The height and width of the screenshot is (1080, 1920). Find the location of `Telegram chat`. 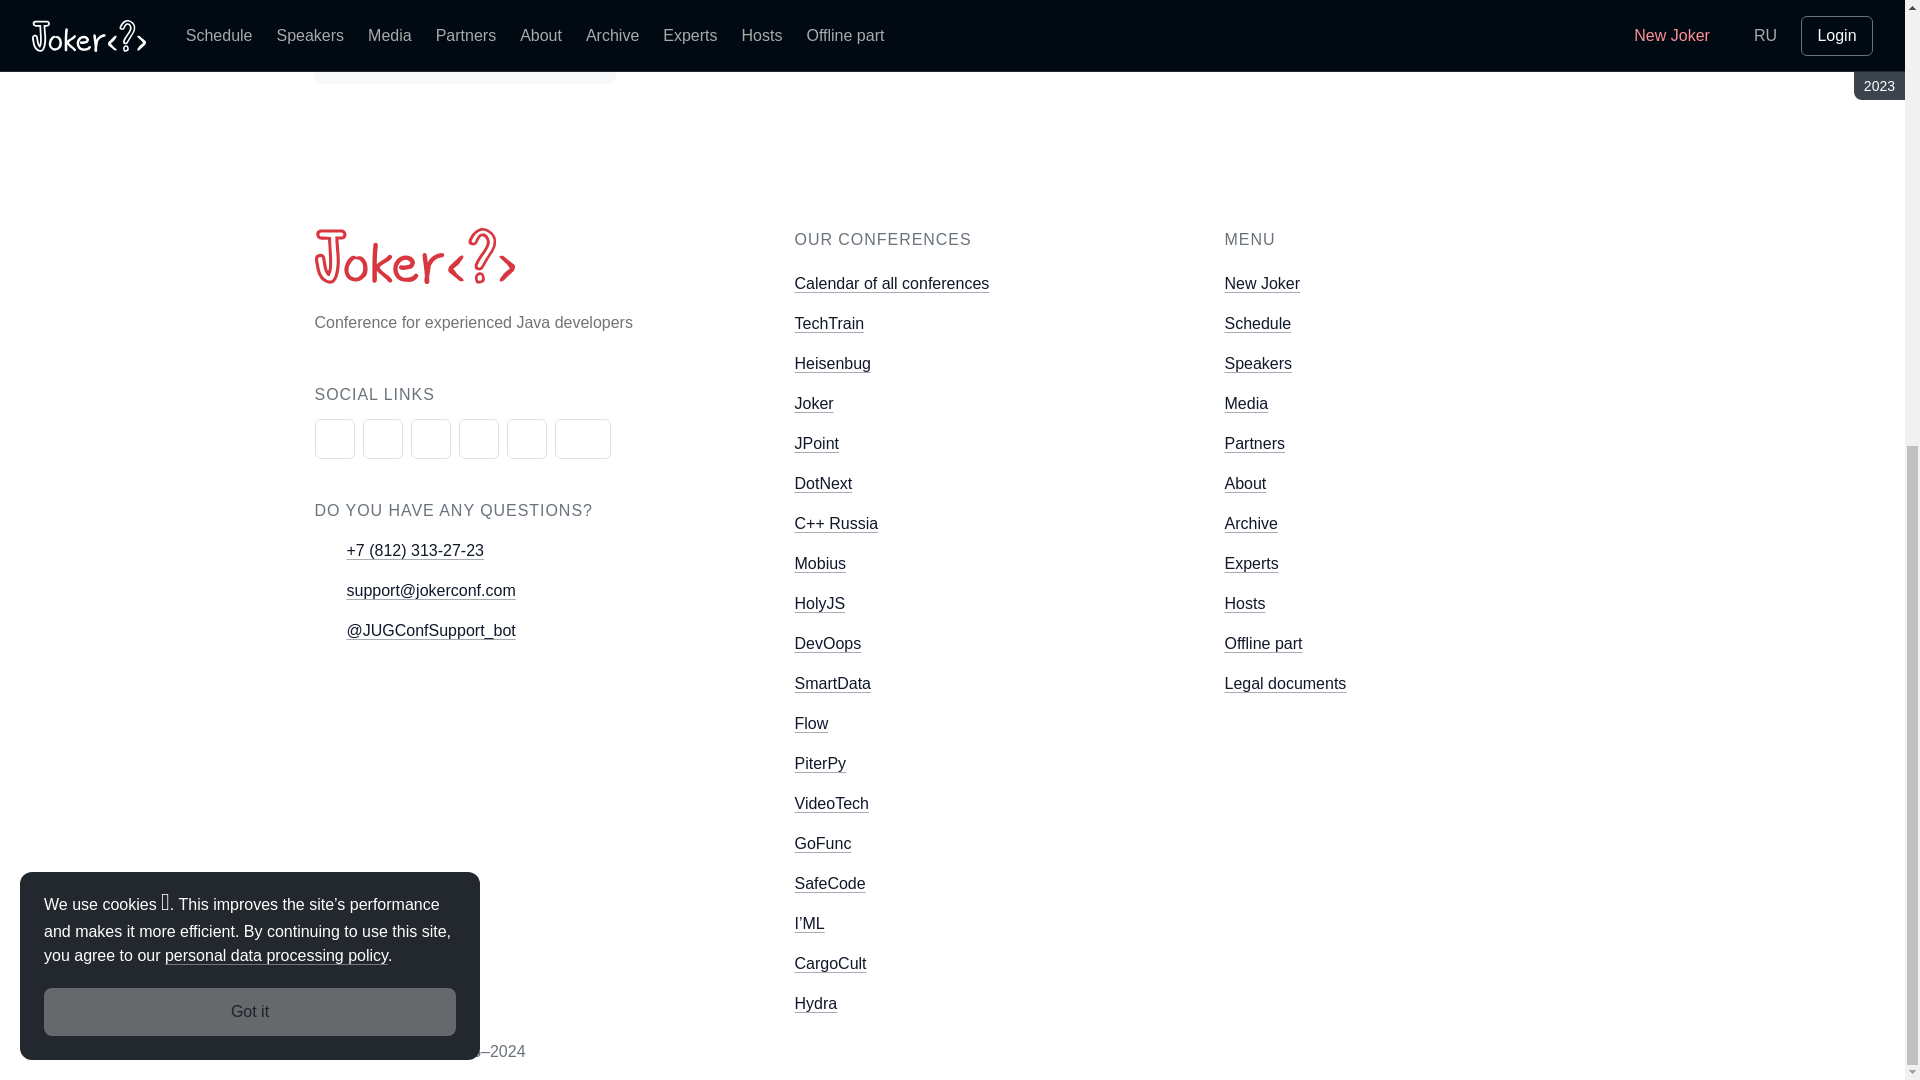

Telegram chat is located at coordinates (430, 439).